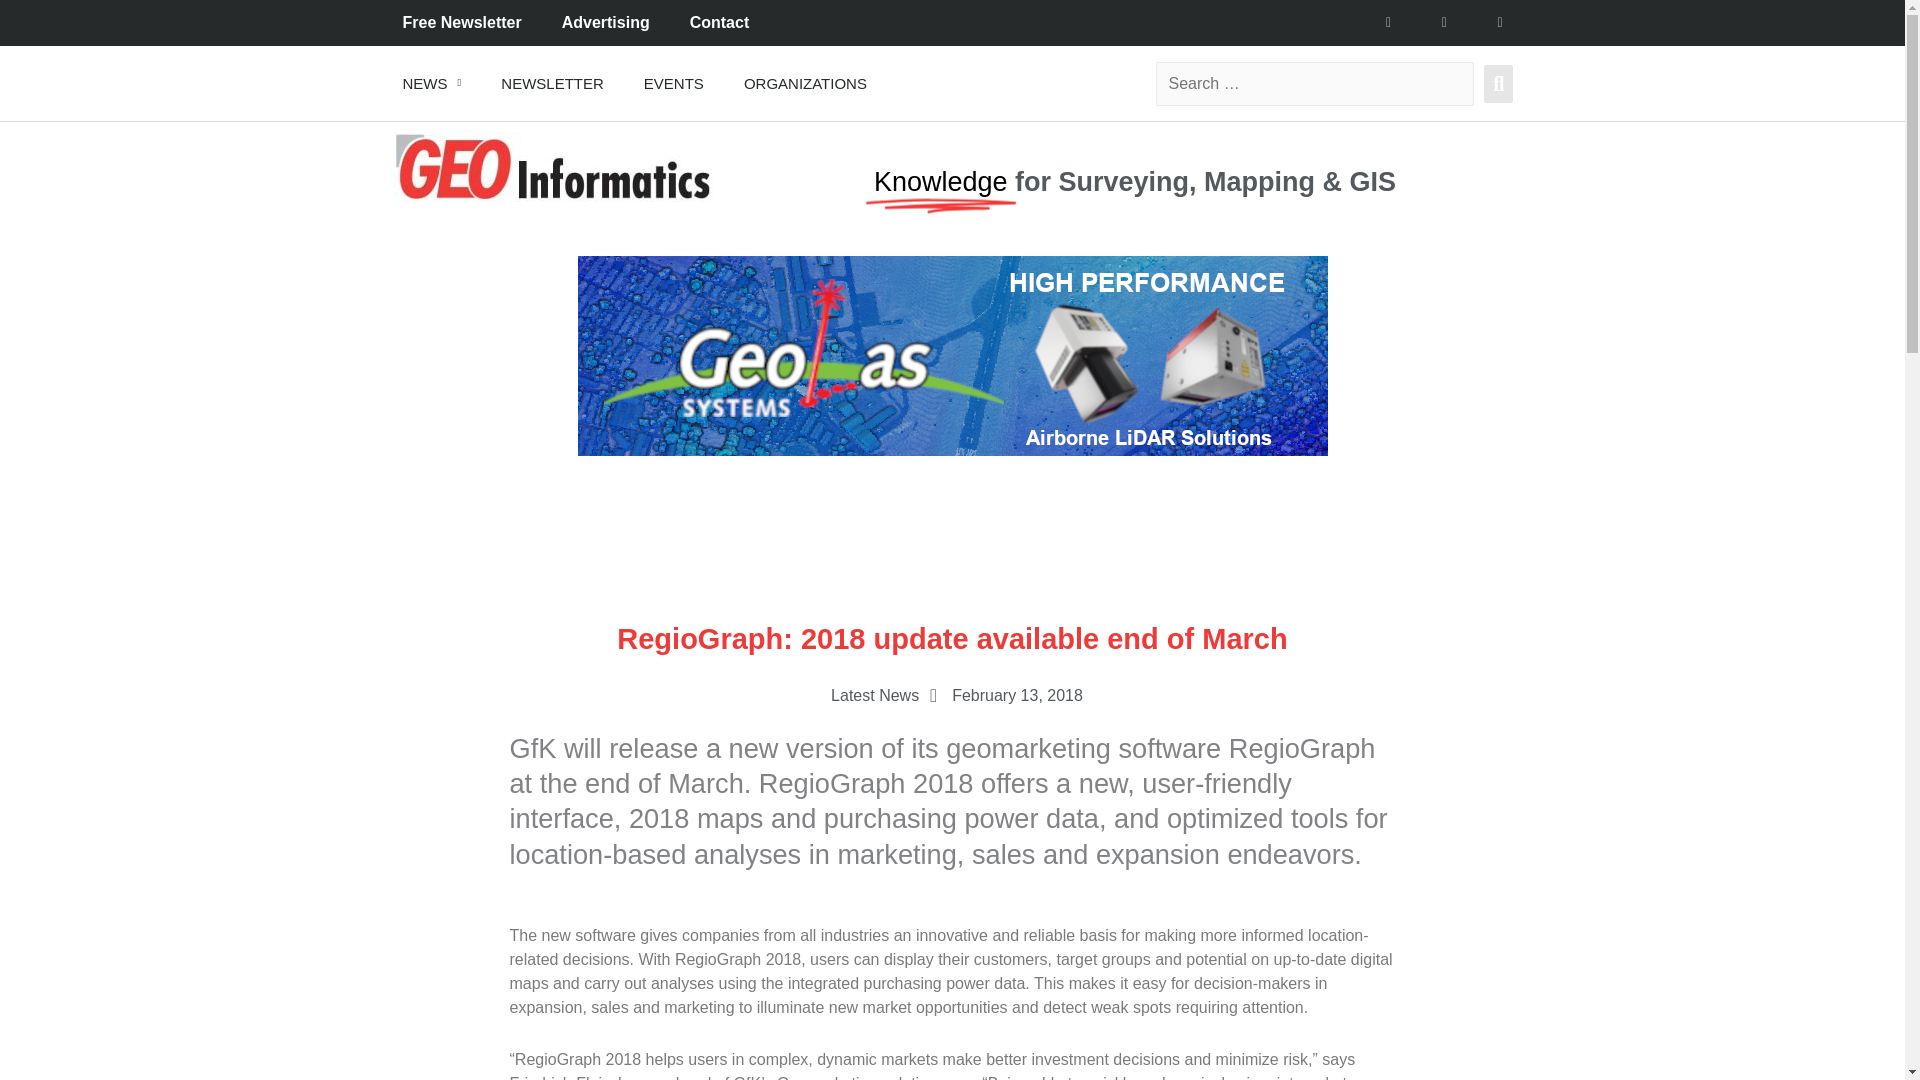  I want to click on NEWS, so click(432, 82).